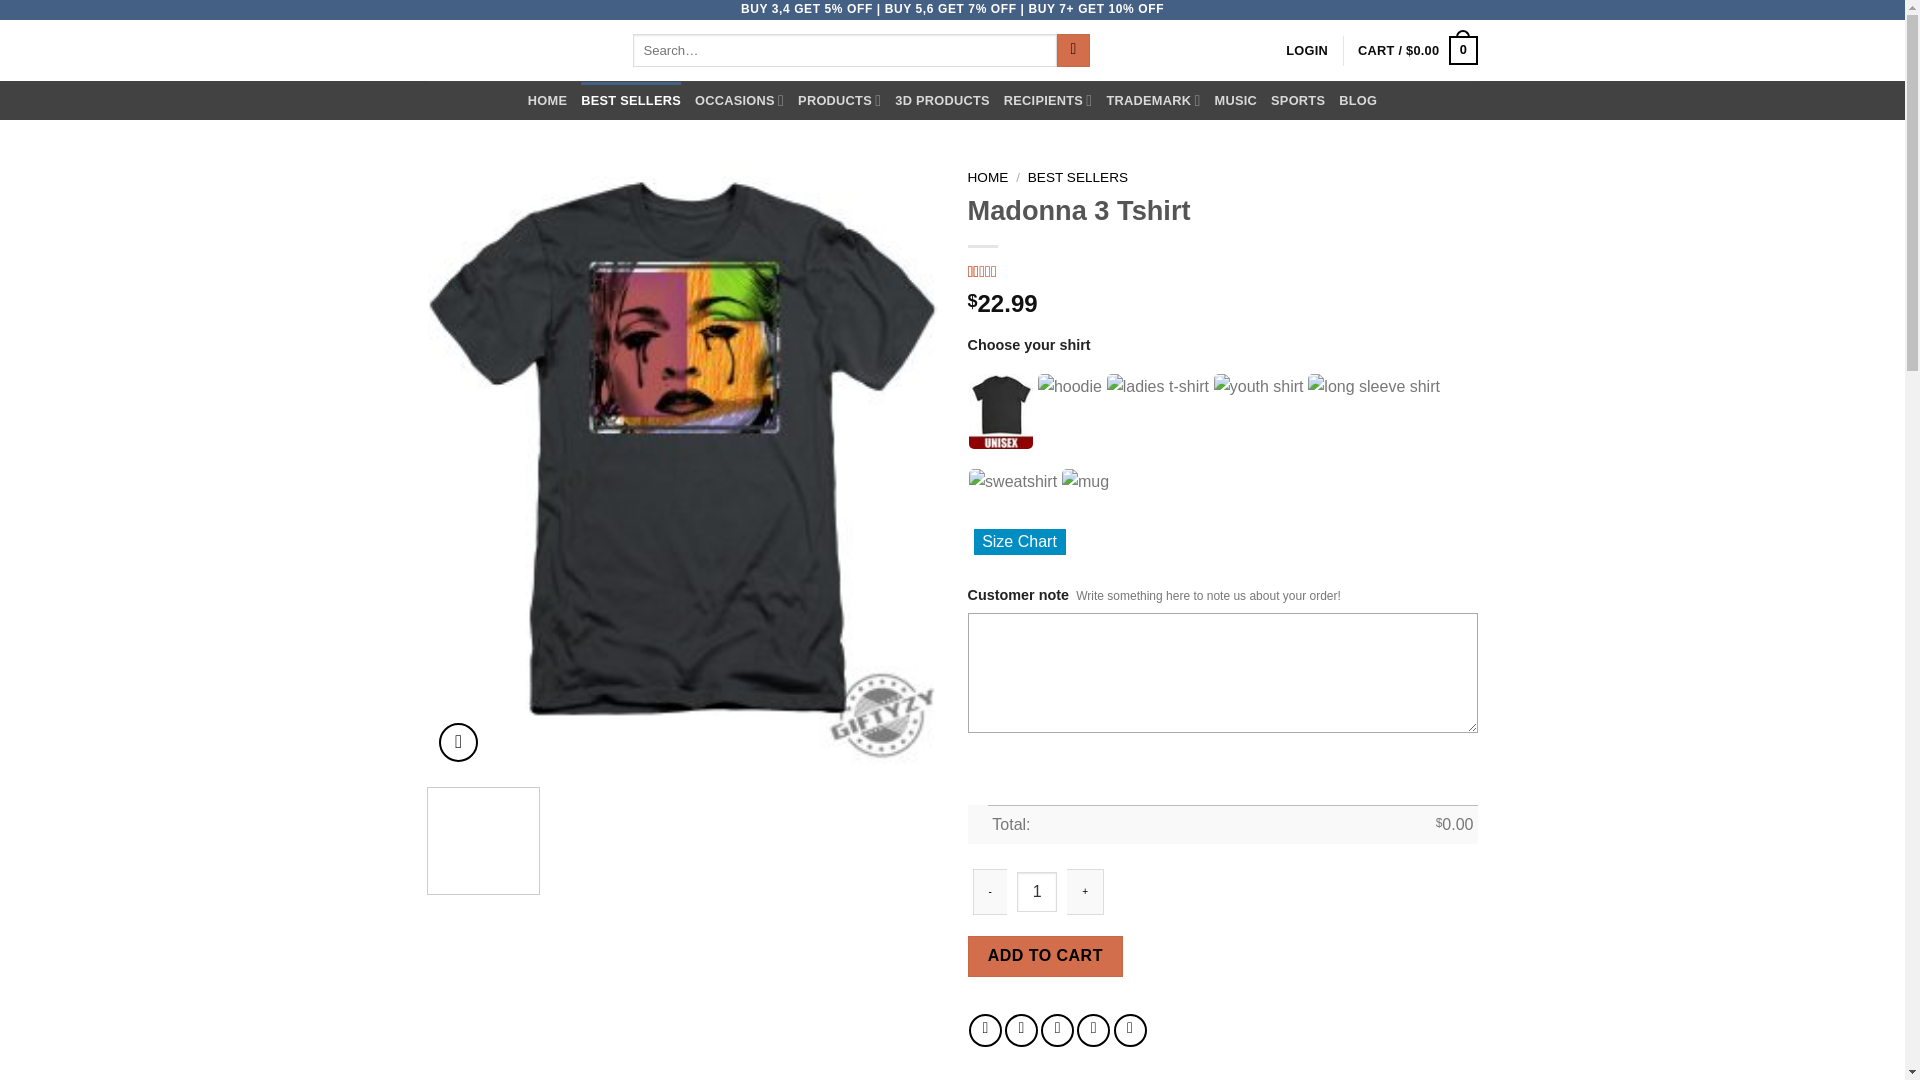 The height and width of the screenshot is (1080, 1920). What do you see at coordinates (515, 49) in the screenshot?
I see `Giftyzy` at bounding box center [515, 49].